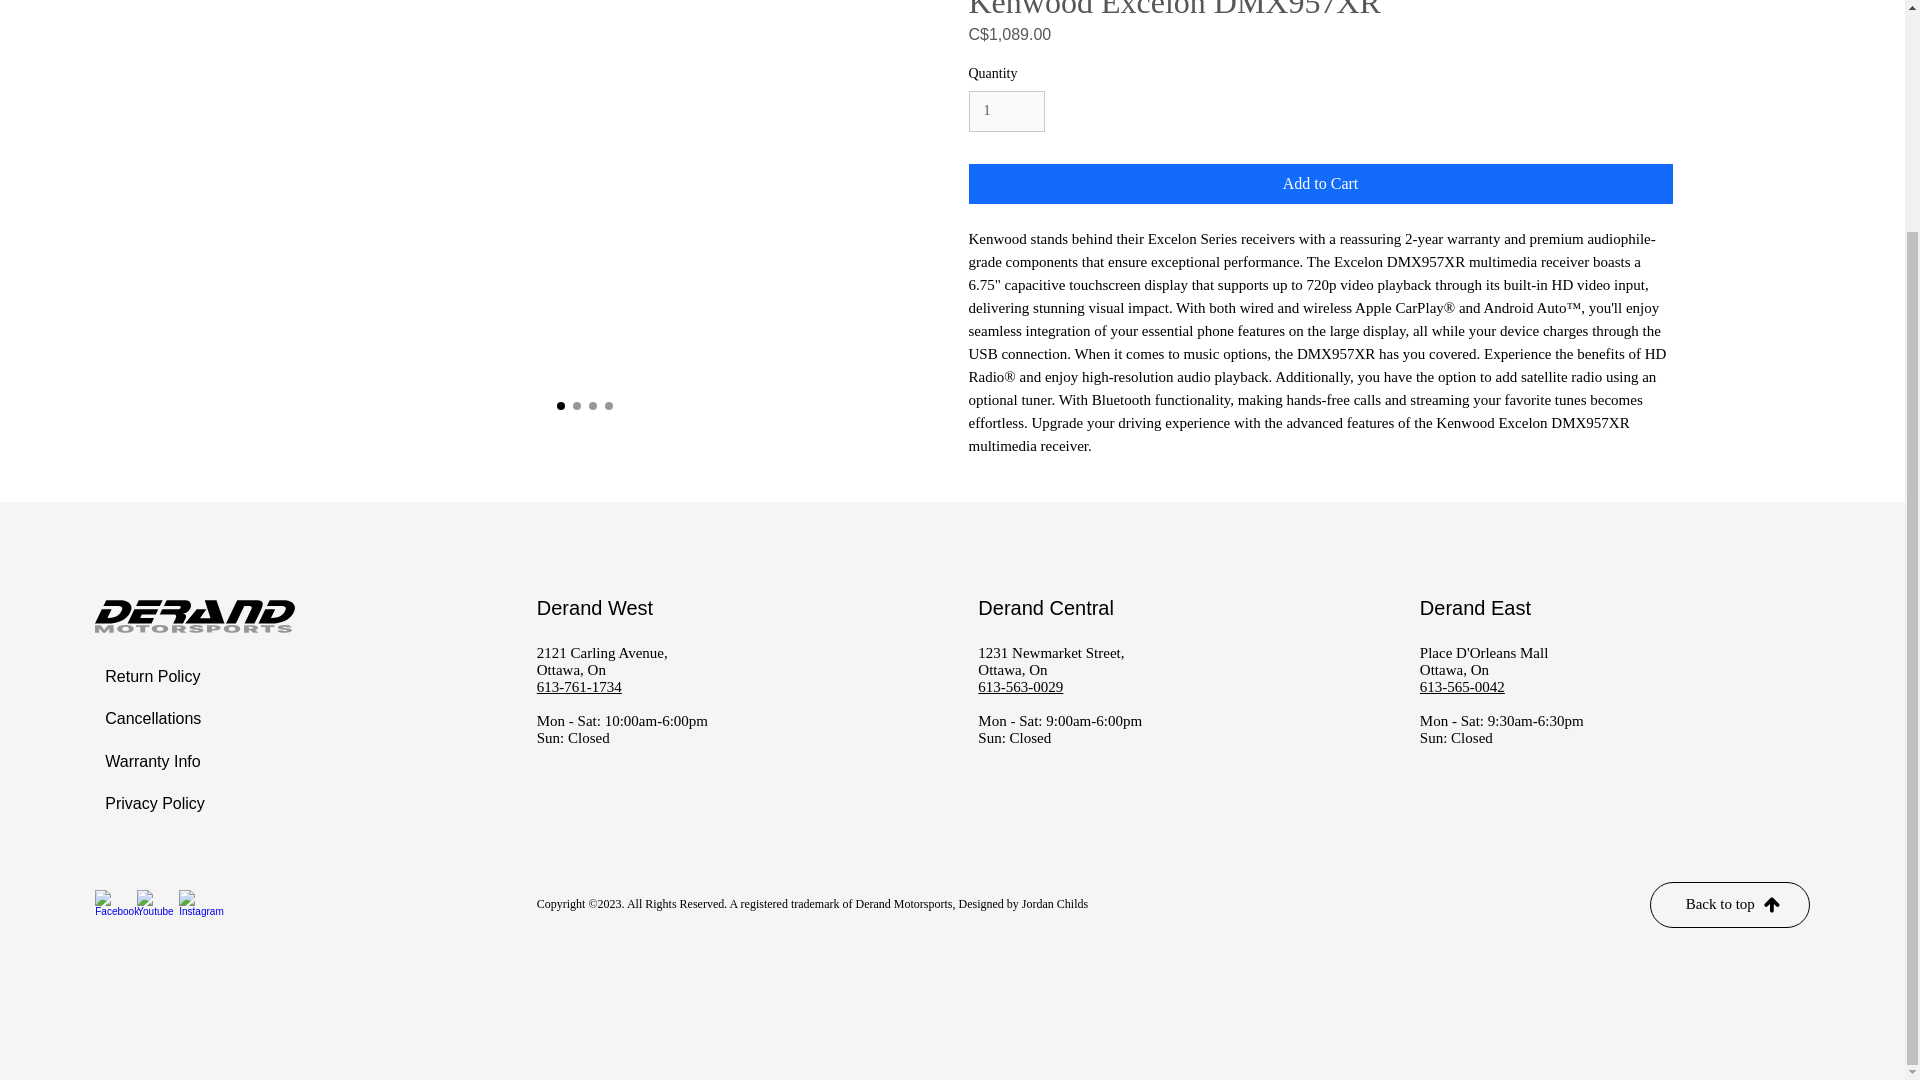 The width and height of the screenshot is (1920, 1080). I want to click on Privacy Policy, so click(165, 804).